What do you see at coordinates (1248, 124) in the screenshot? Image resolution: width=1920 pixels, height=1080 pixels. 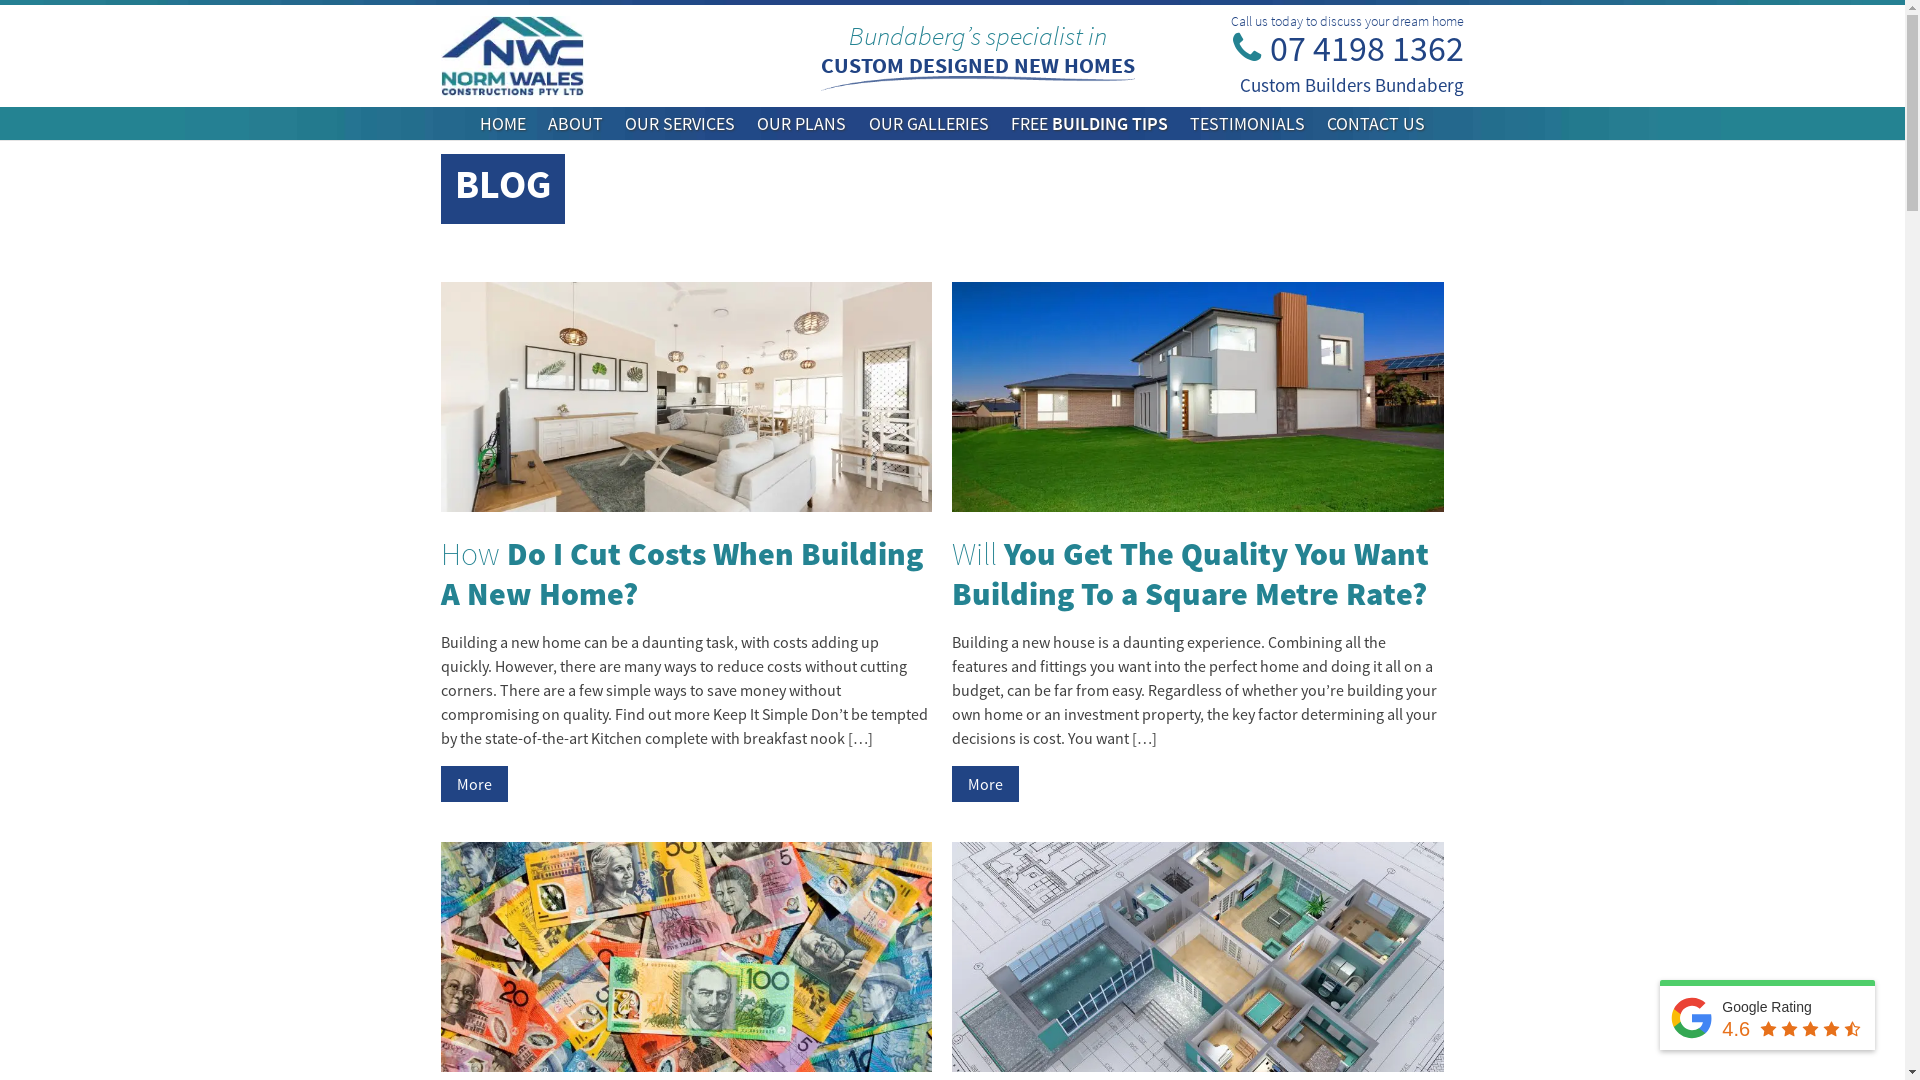 I see `TESTIMONIALS` at bounding box center [1248, 124].